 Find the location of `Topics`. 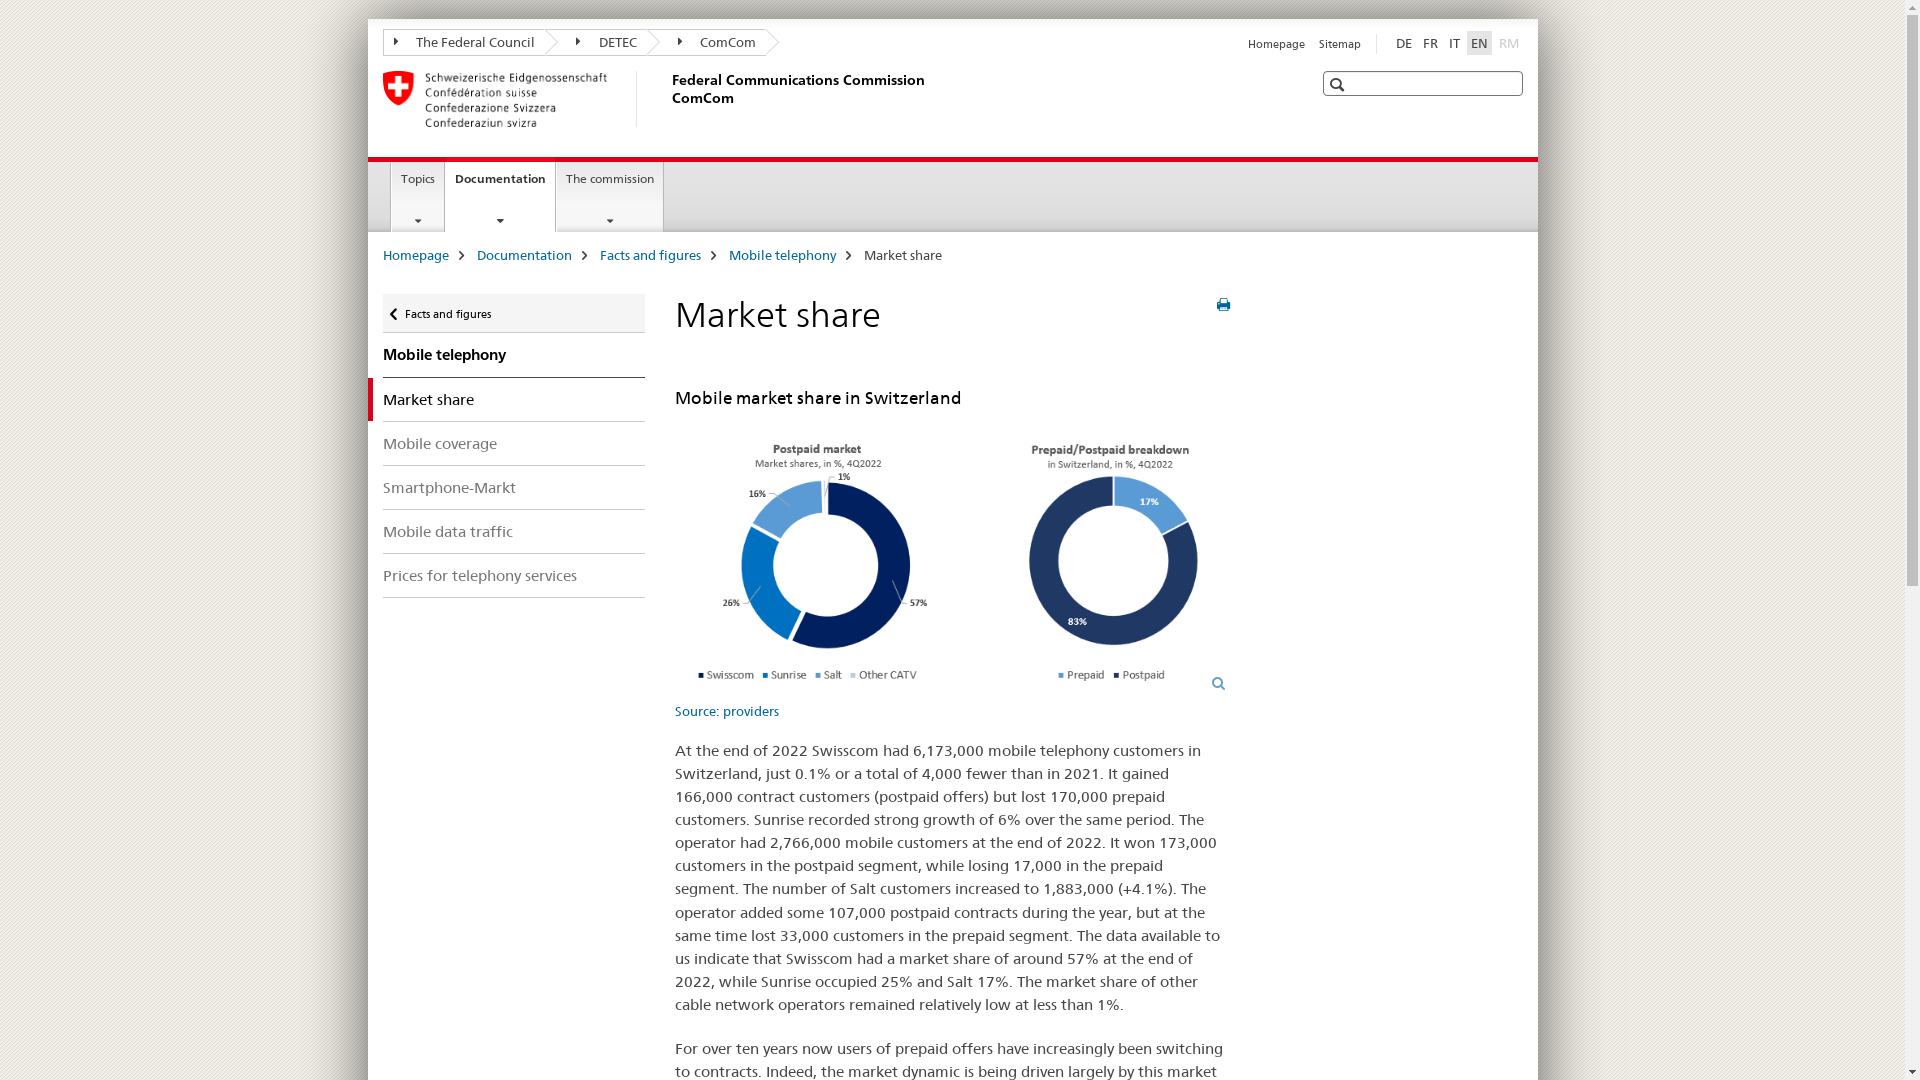

Topics is located at coordinates (418, 197).